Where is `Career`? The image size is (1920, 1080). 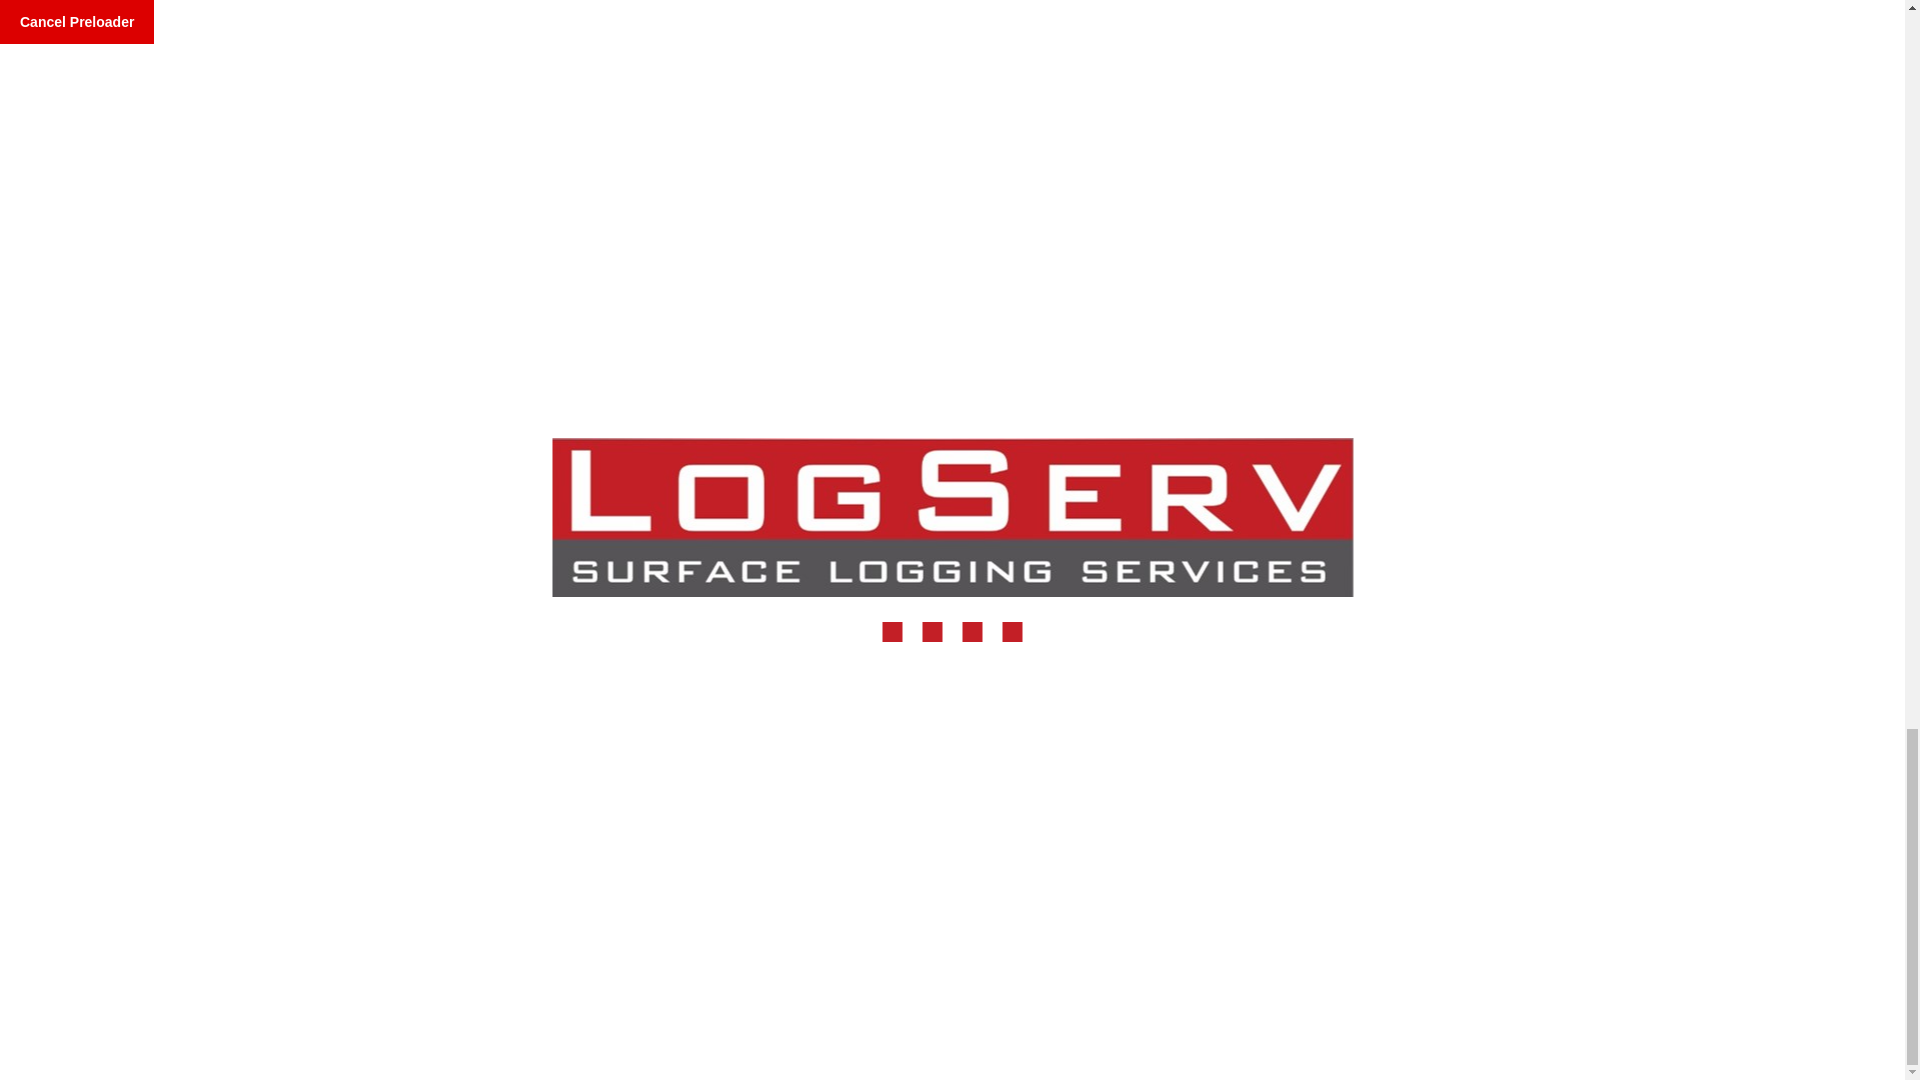 Career is located at coordinates (980, 618).